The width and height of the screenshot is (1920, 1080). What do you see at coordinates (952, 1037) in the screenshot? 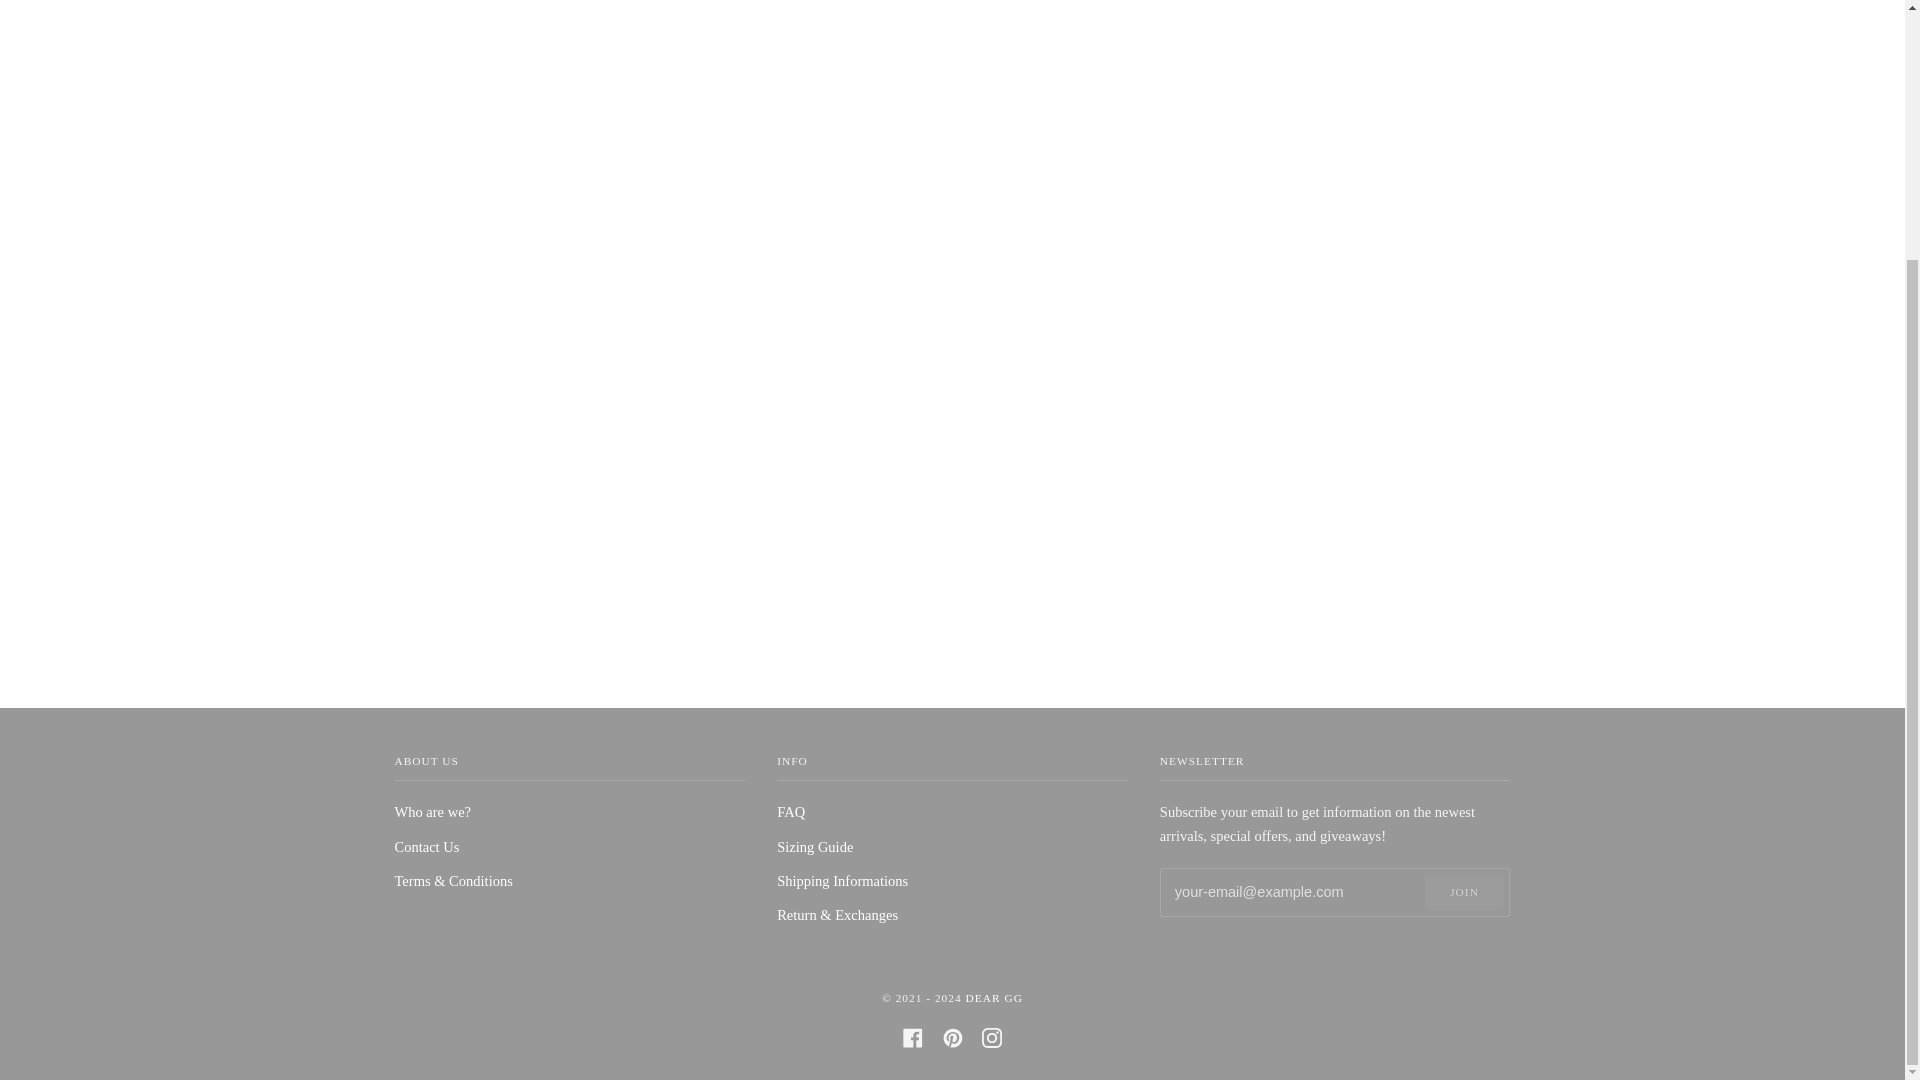
I see `Pinterest` at bounding box center [952, 1037].